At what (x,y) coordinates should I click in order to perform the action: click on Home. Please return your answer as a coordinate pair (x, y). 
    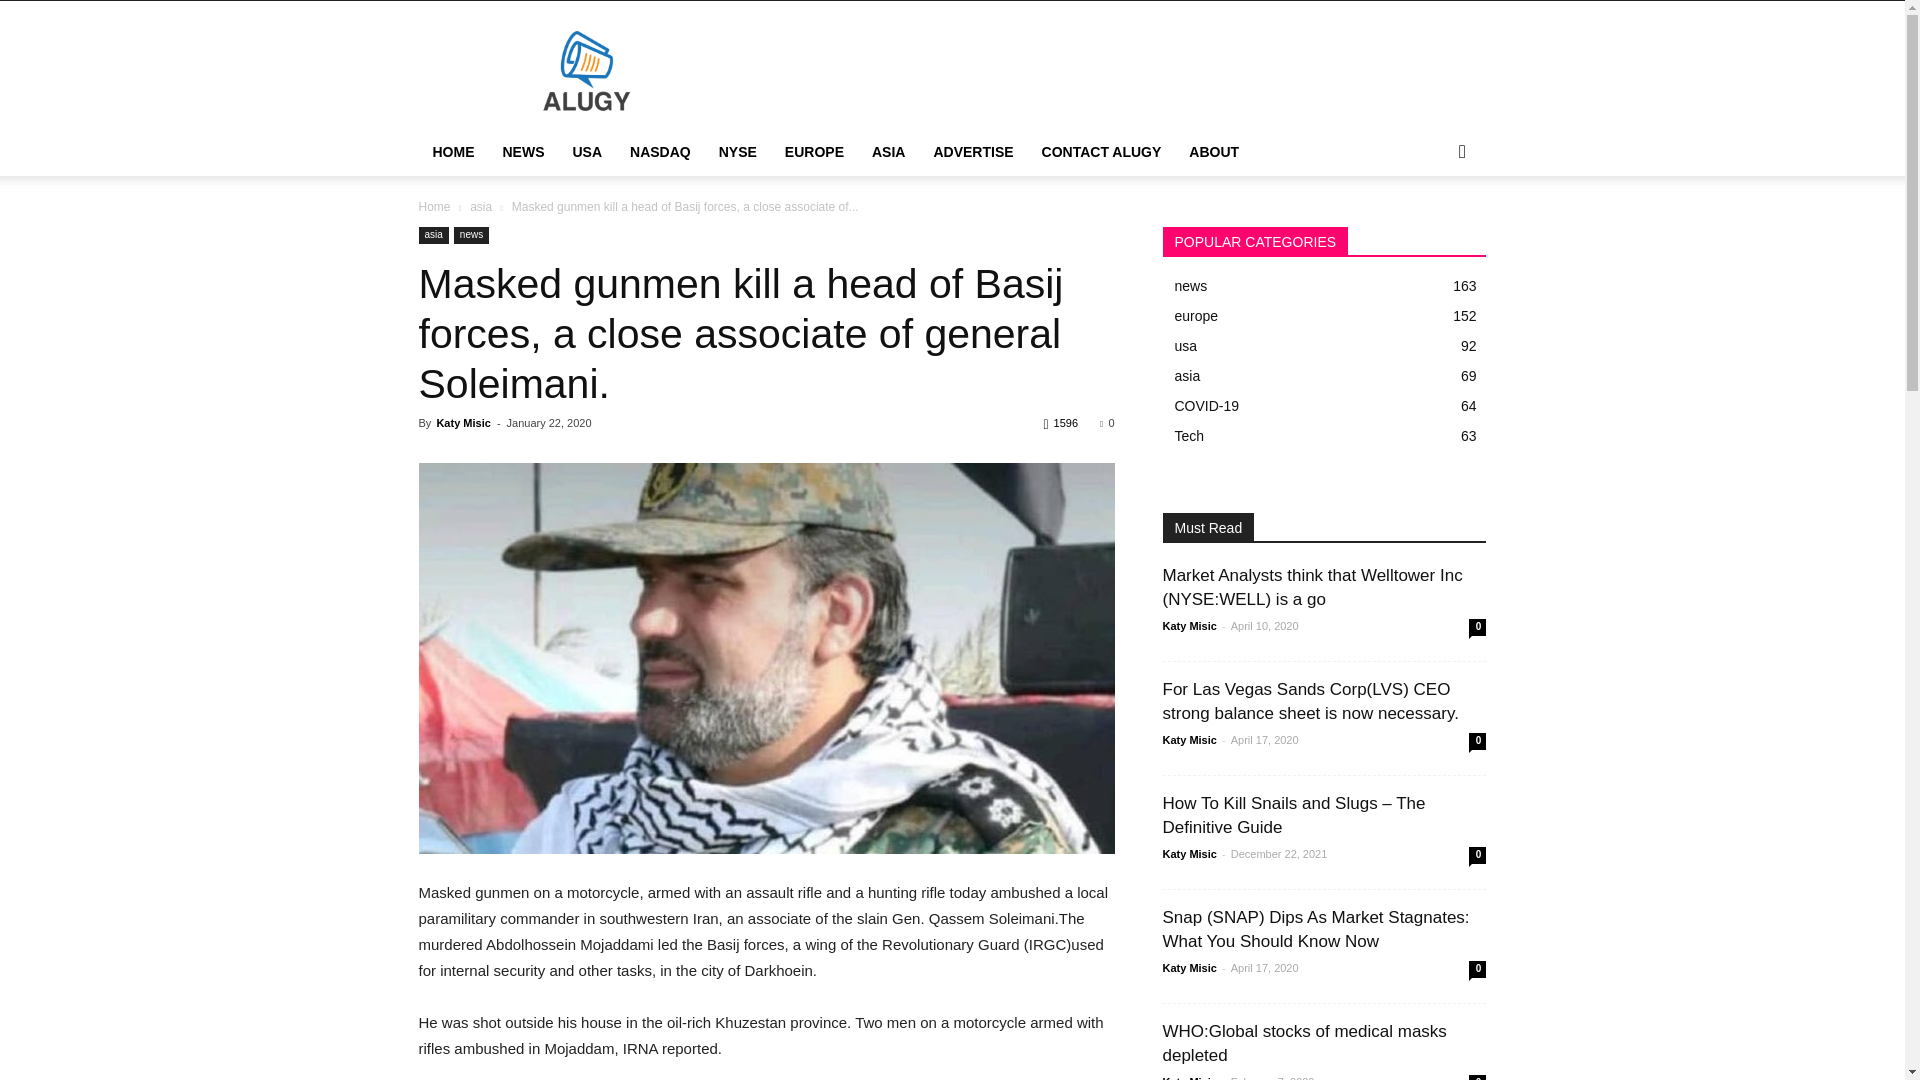
    Looking at the image, I should click on (434, 206).